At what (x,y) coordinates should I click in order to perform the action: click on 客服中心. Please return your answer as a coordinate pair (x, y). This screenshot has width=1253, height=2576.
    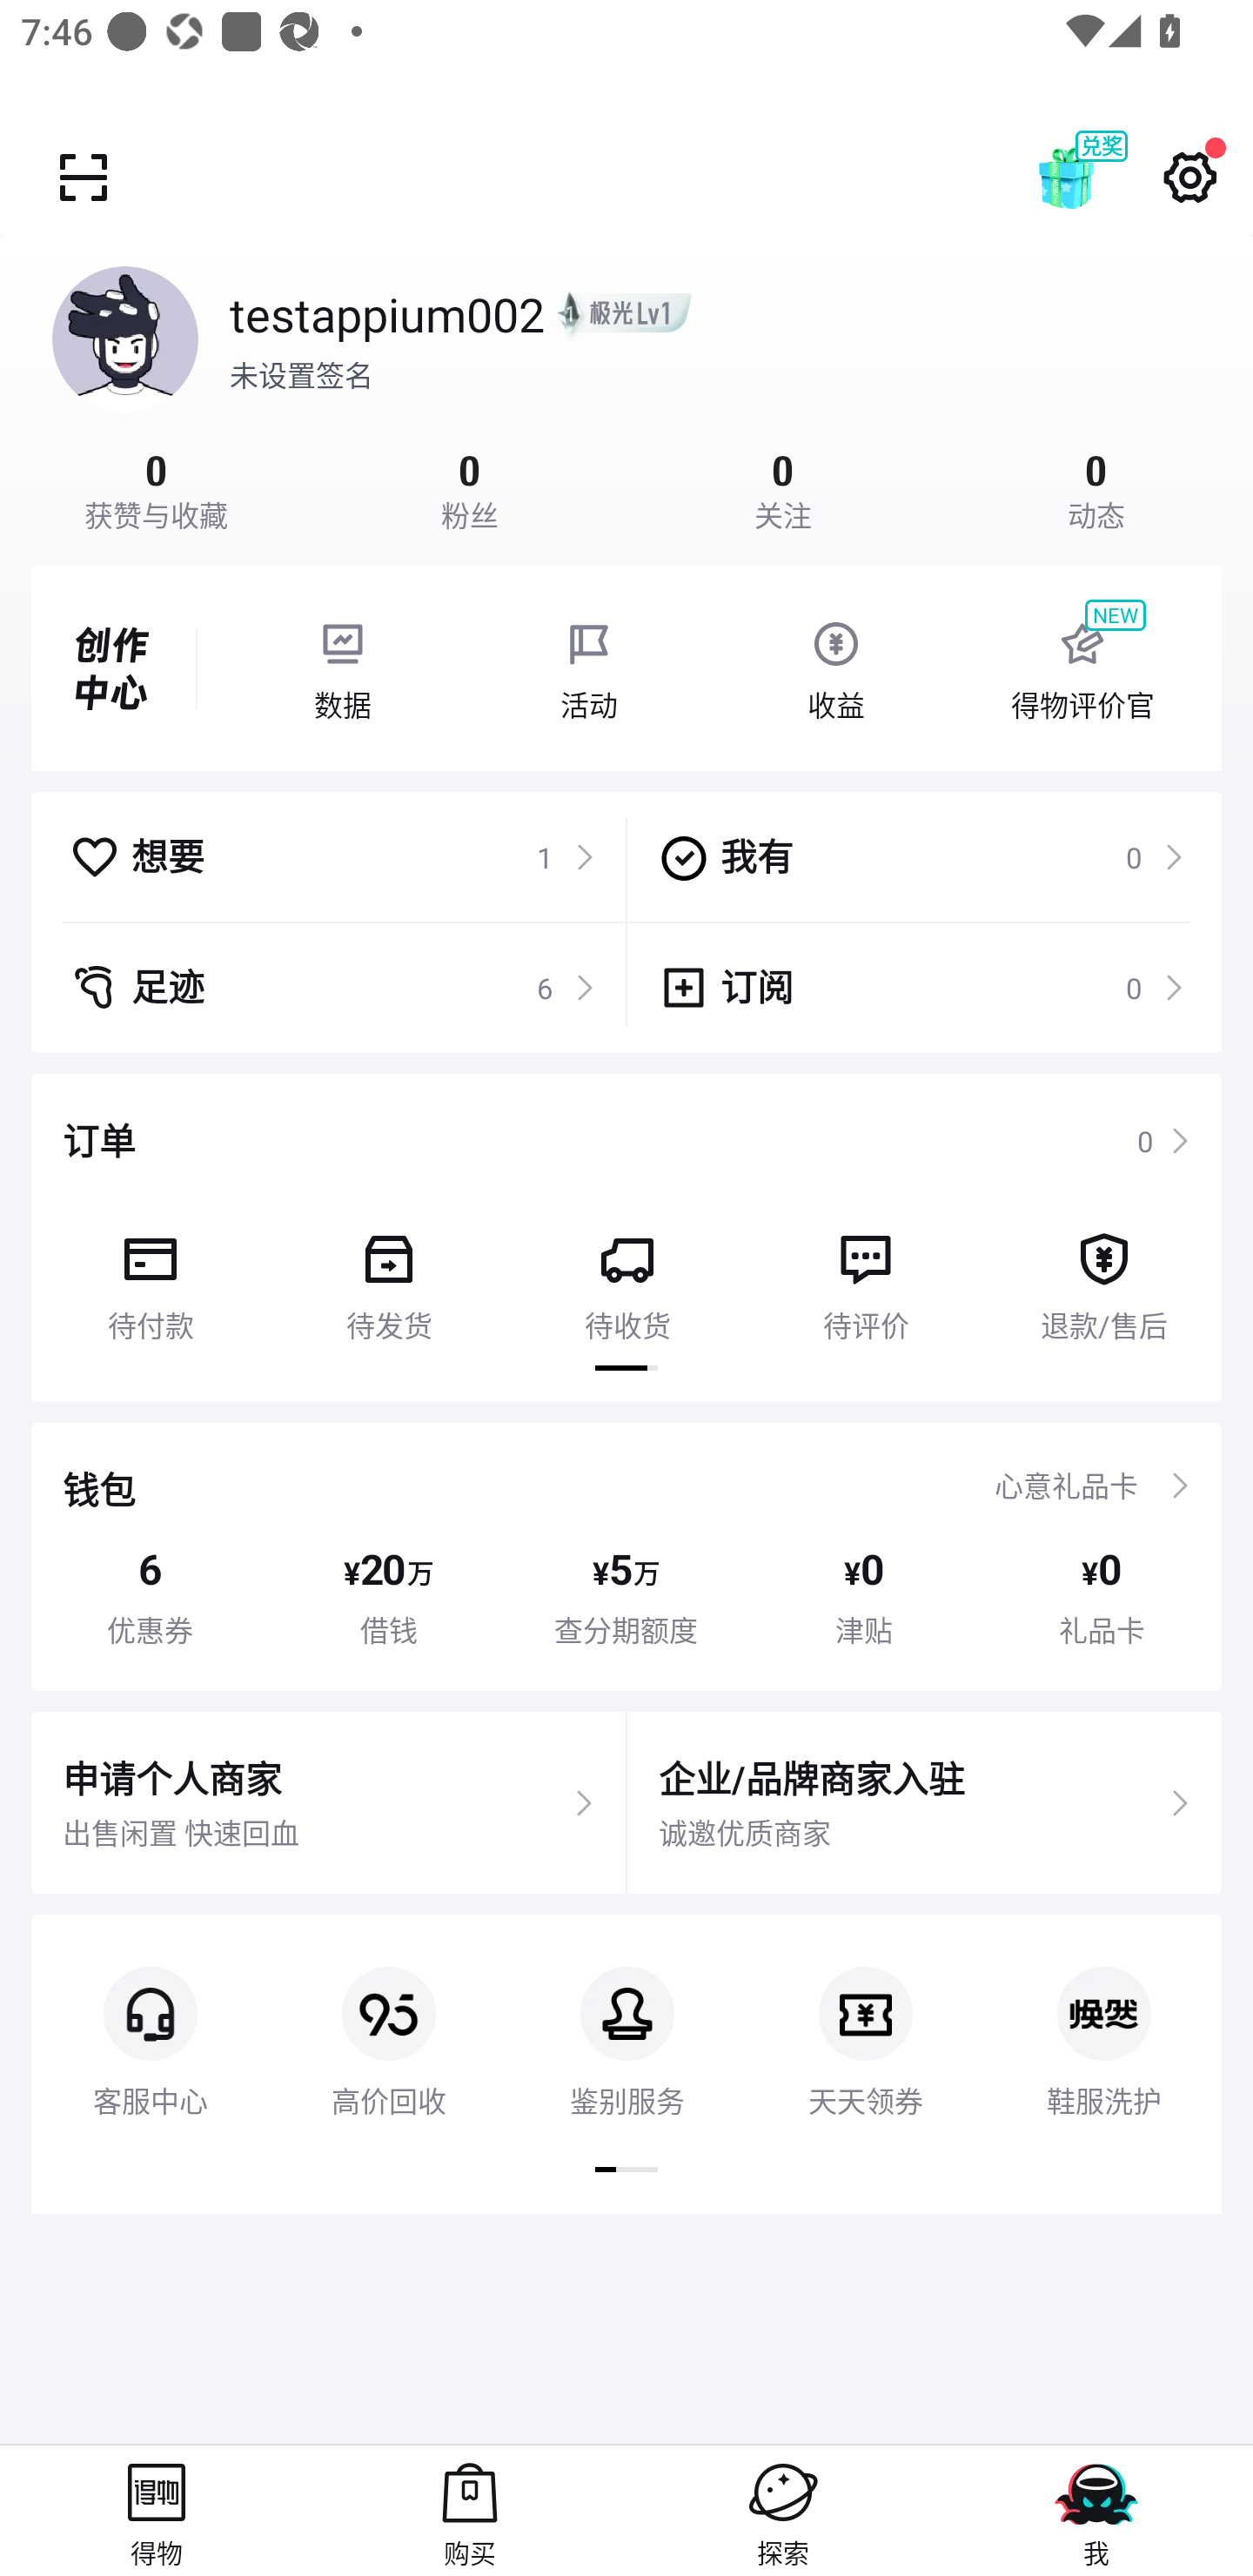
    Looking at the image, I should click on (150, 2017).